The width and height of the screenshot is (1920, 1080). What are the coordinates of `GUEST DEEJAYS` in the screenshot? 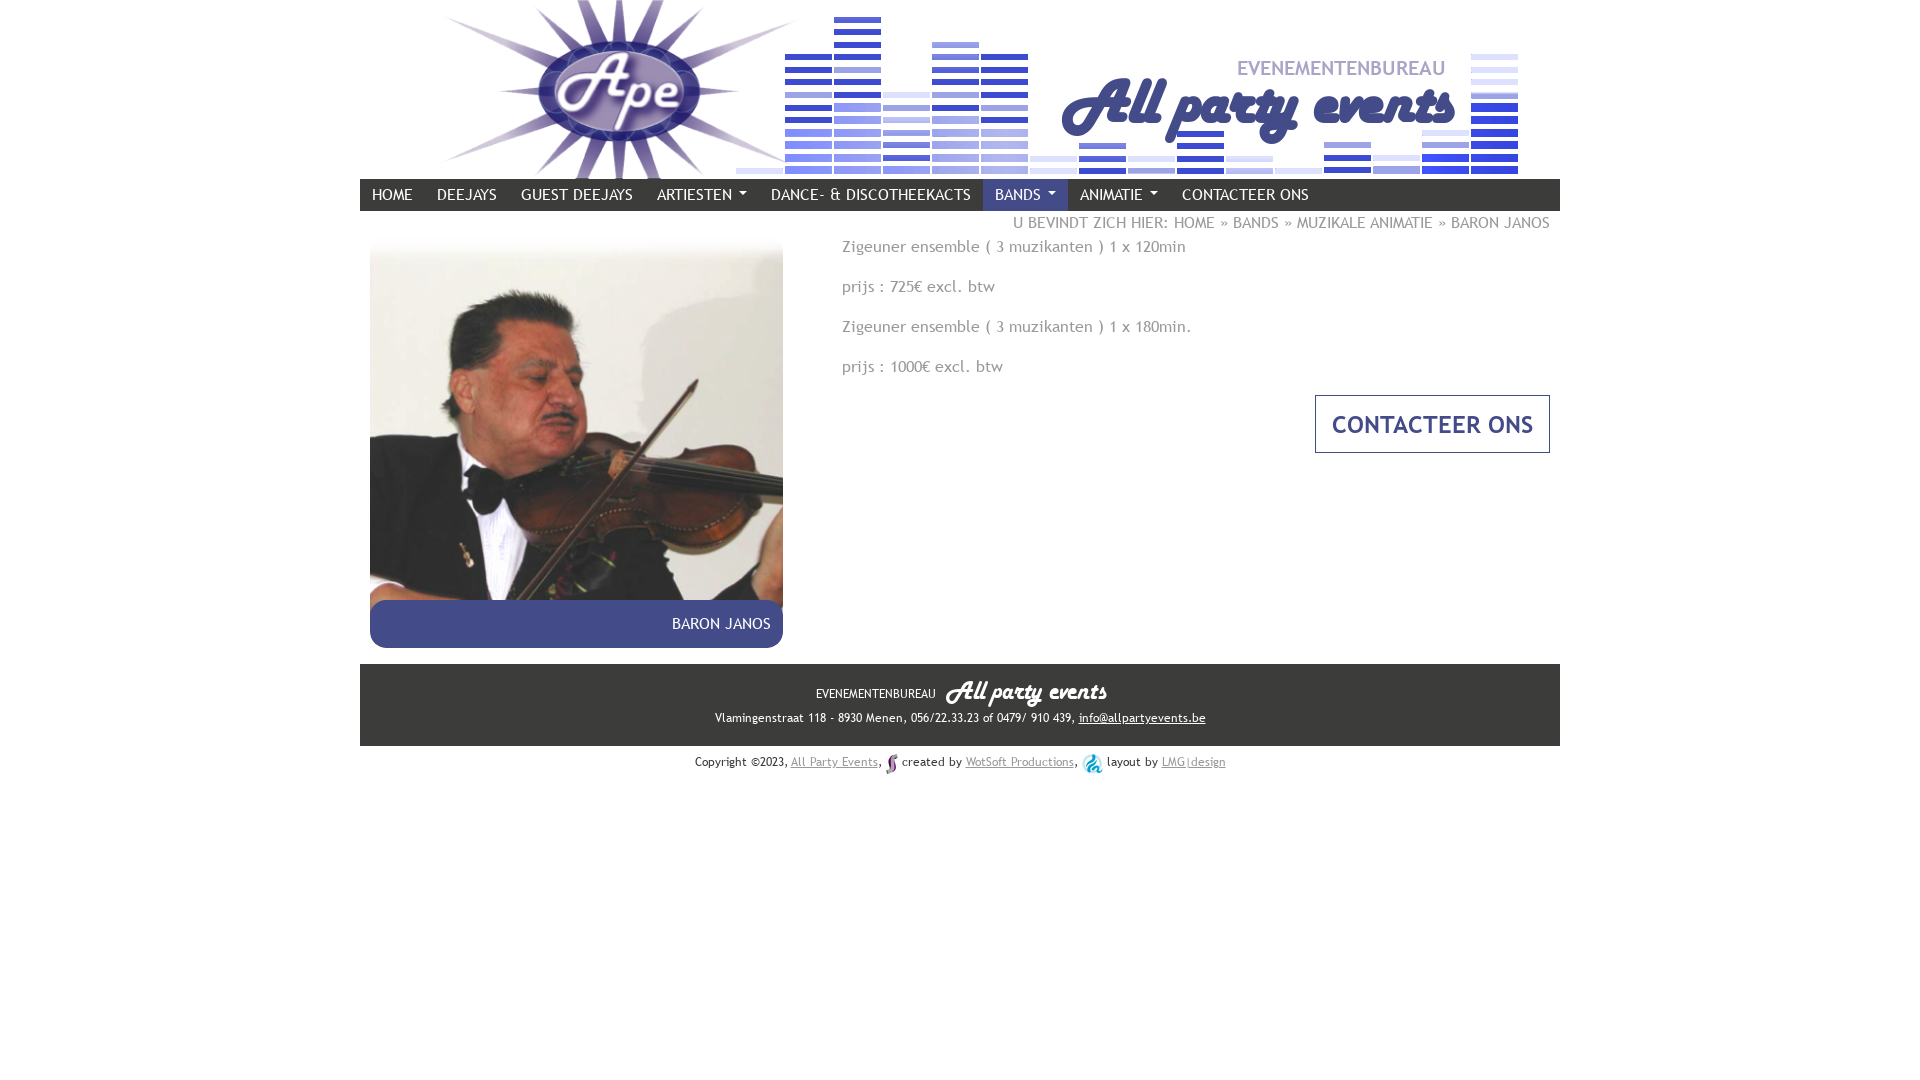 It's located at (576, 195).